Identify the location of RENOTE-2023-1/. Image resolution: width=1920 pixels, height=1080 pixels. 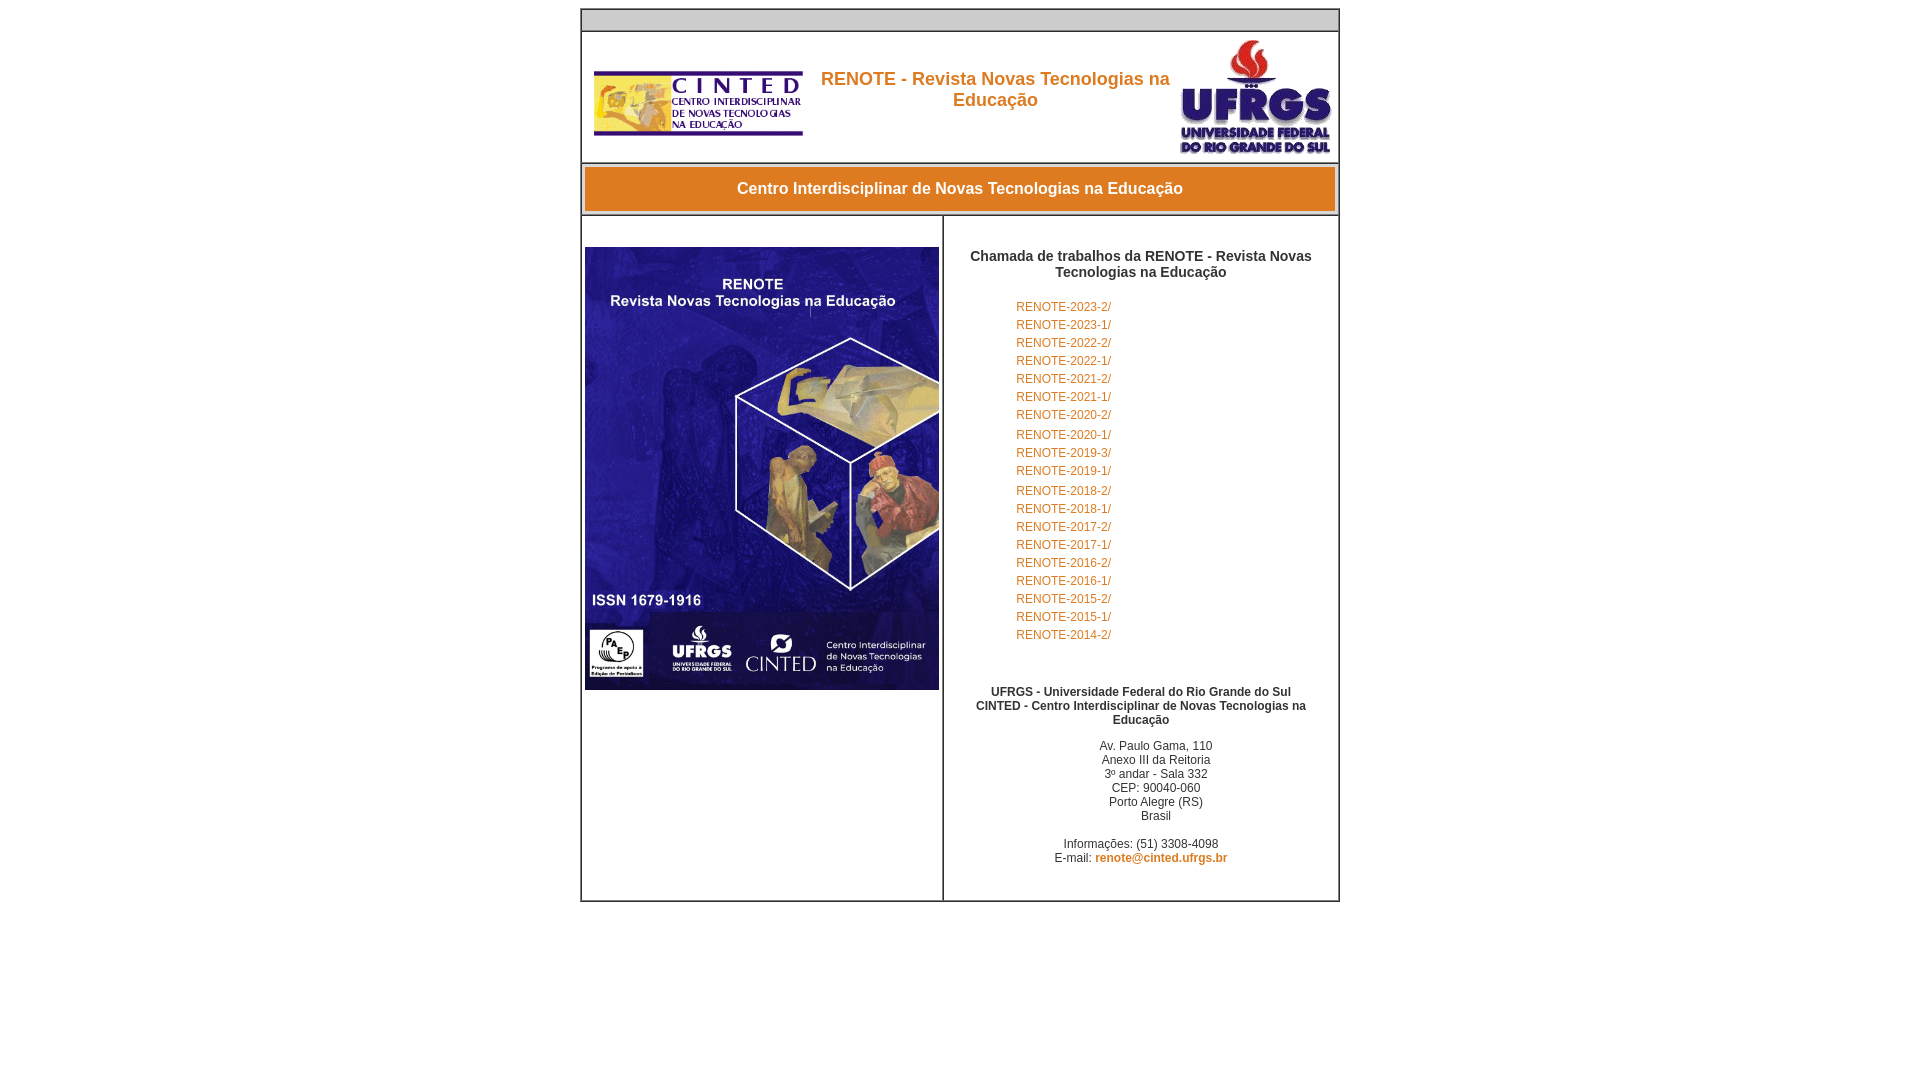
(1064, 325).